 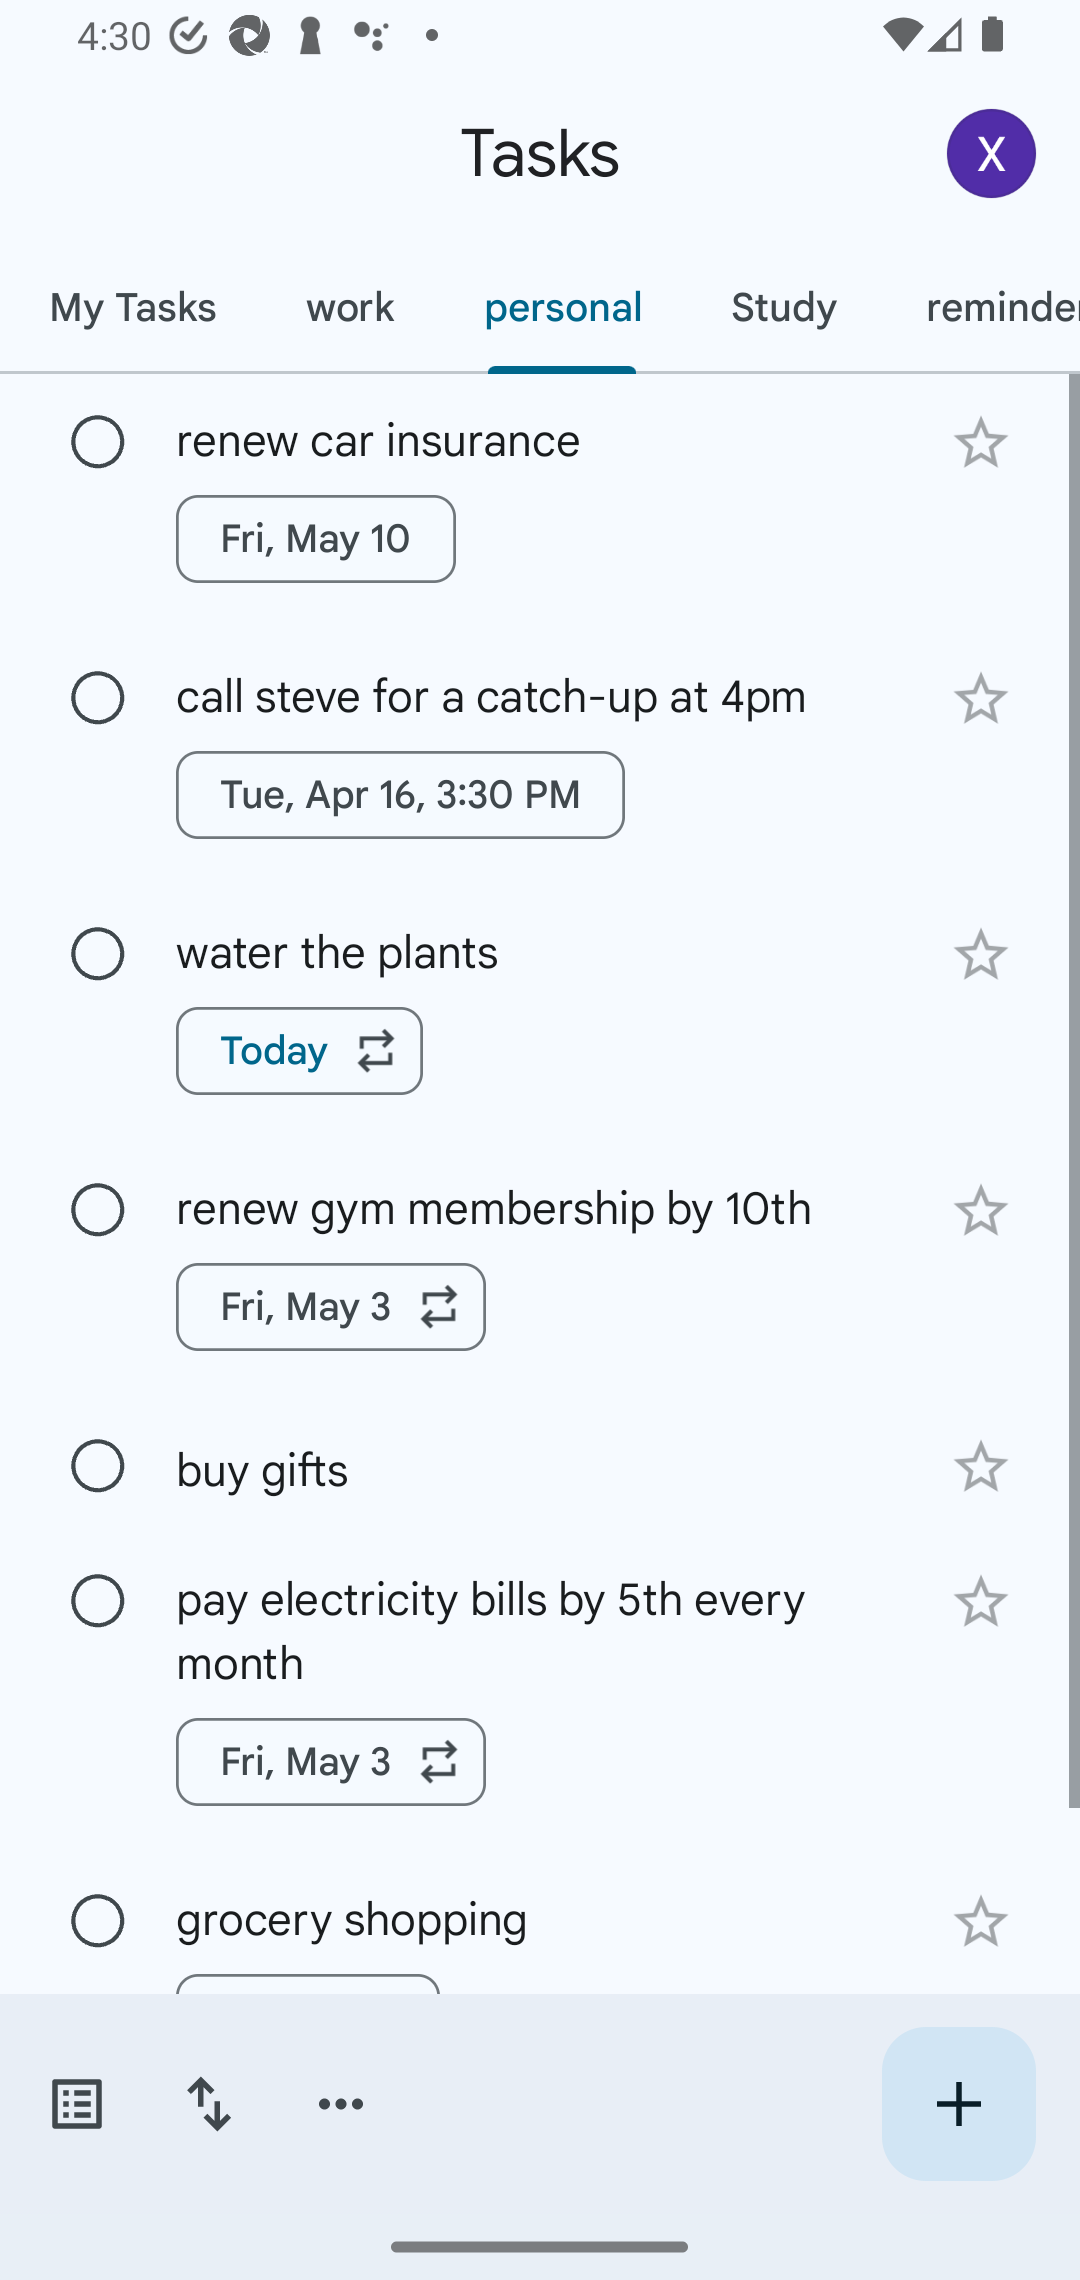 I want to click on Mark as complete, so click(x=98, y=1211).